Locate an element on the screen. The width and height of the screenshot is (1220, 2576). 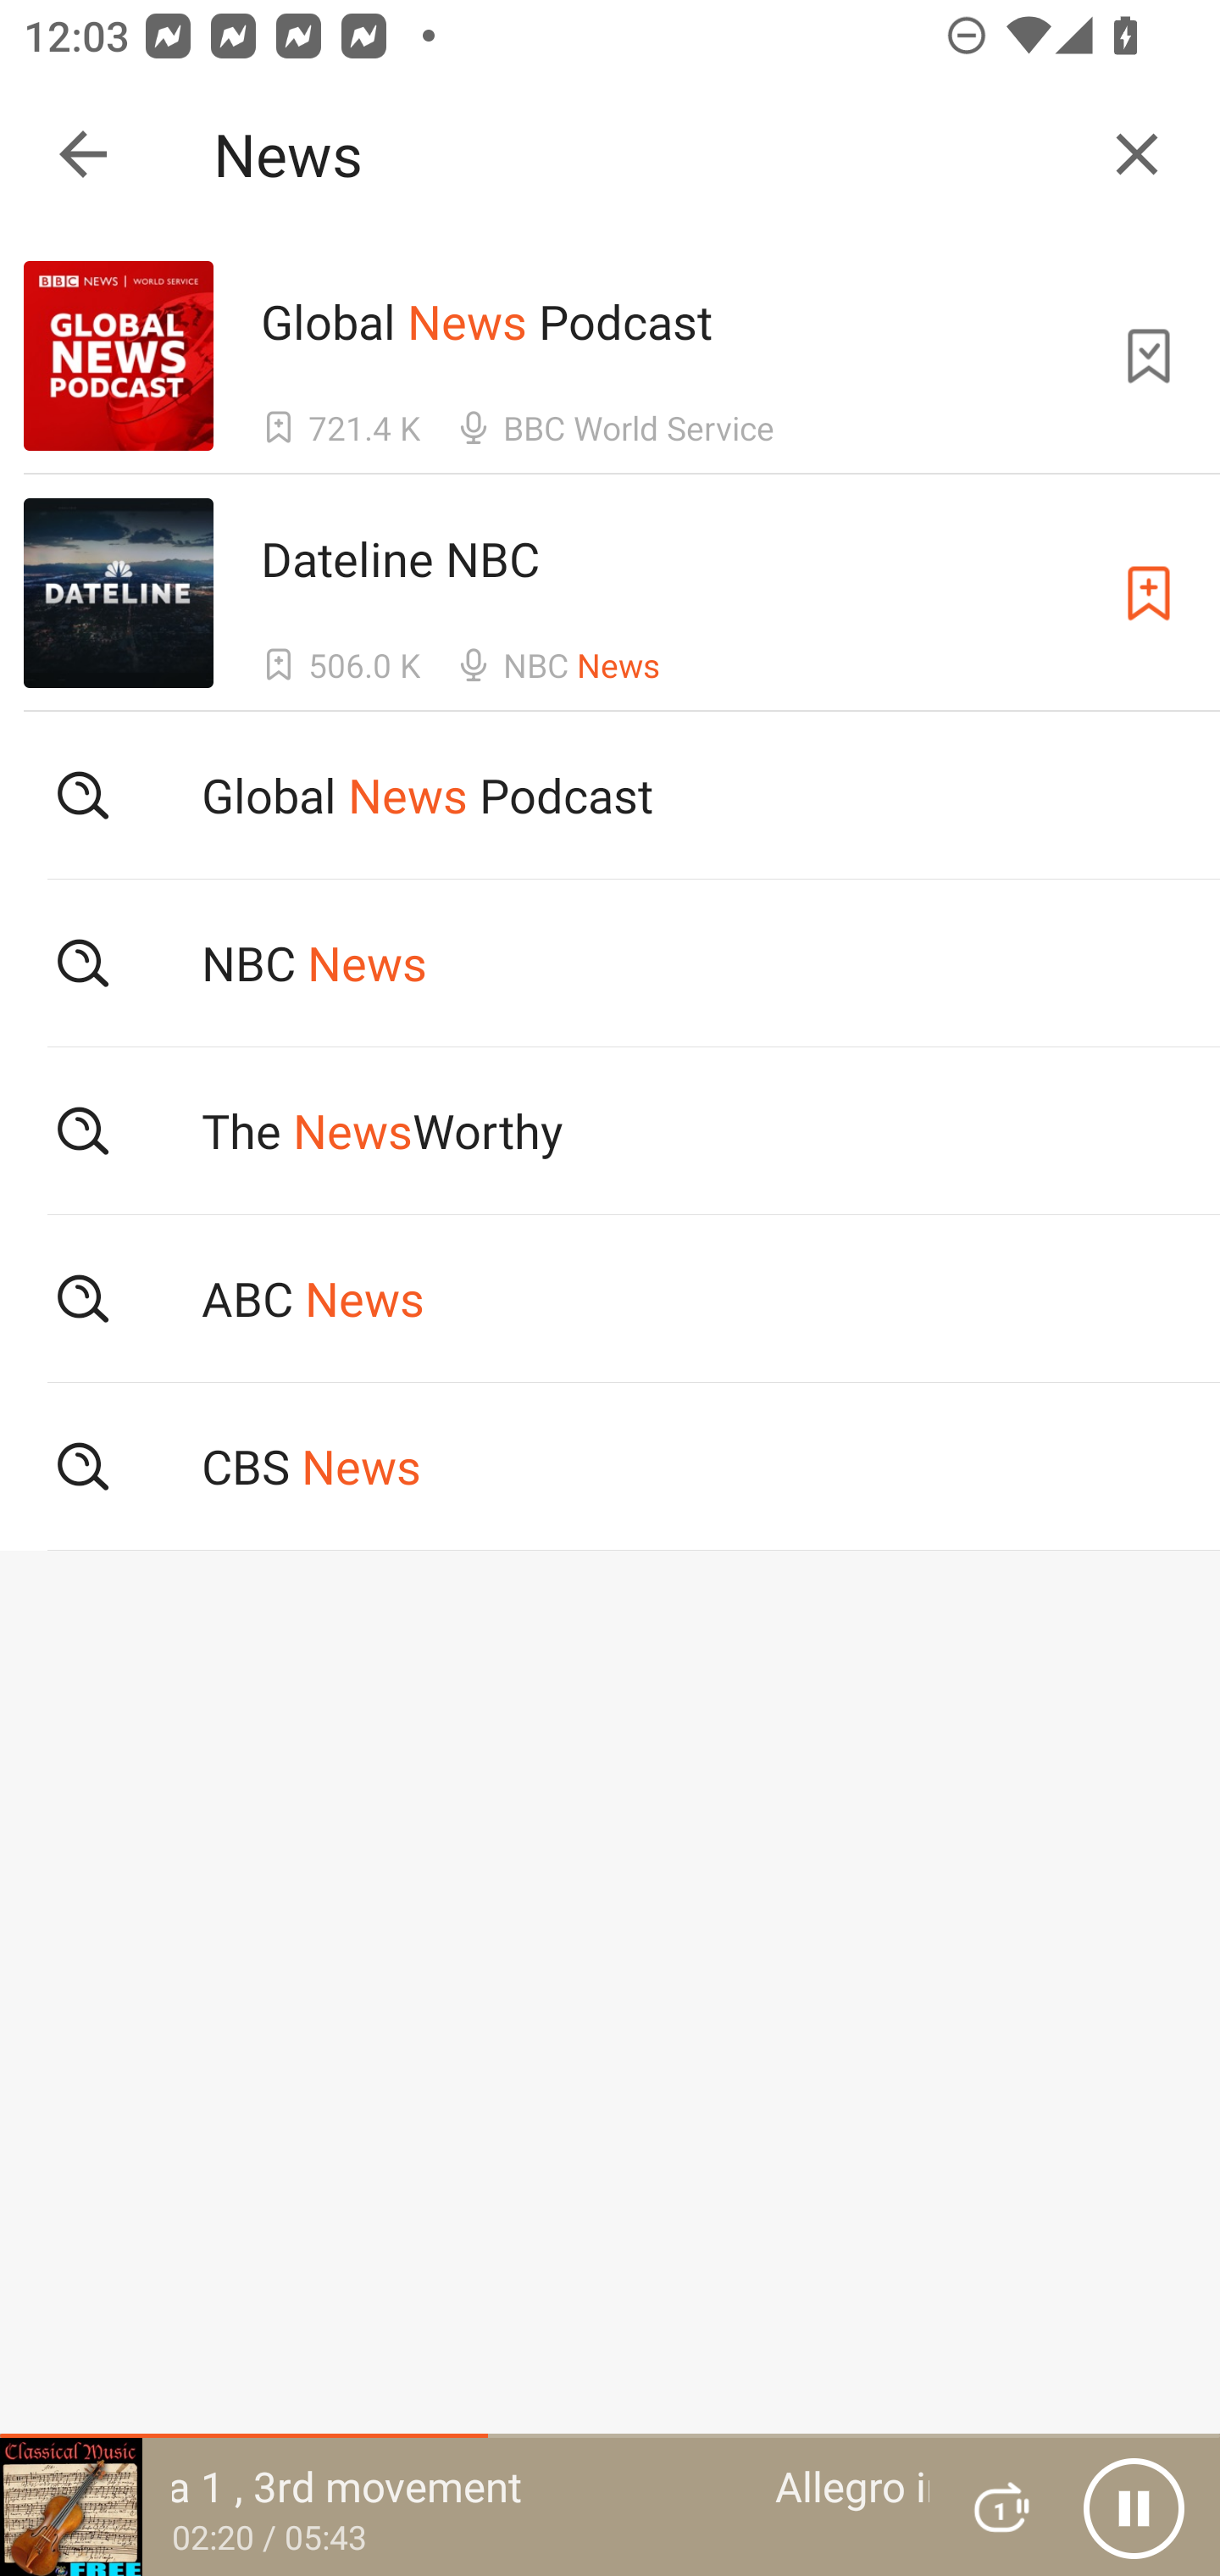
Unsubscribe is located at coordinates (1149, 356).